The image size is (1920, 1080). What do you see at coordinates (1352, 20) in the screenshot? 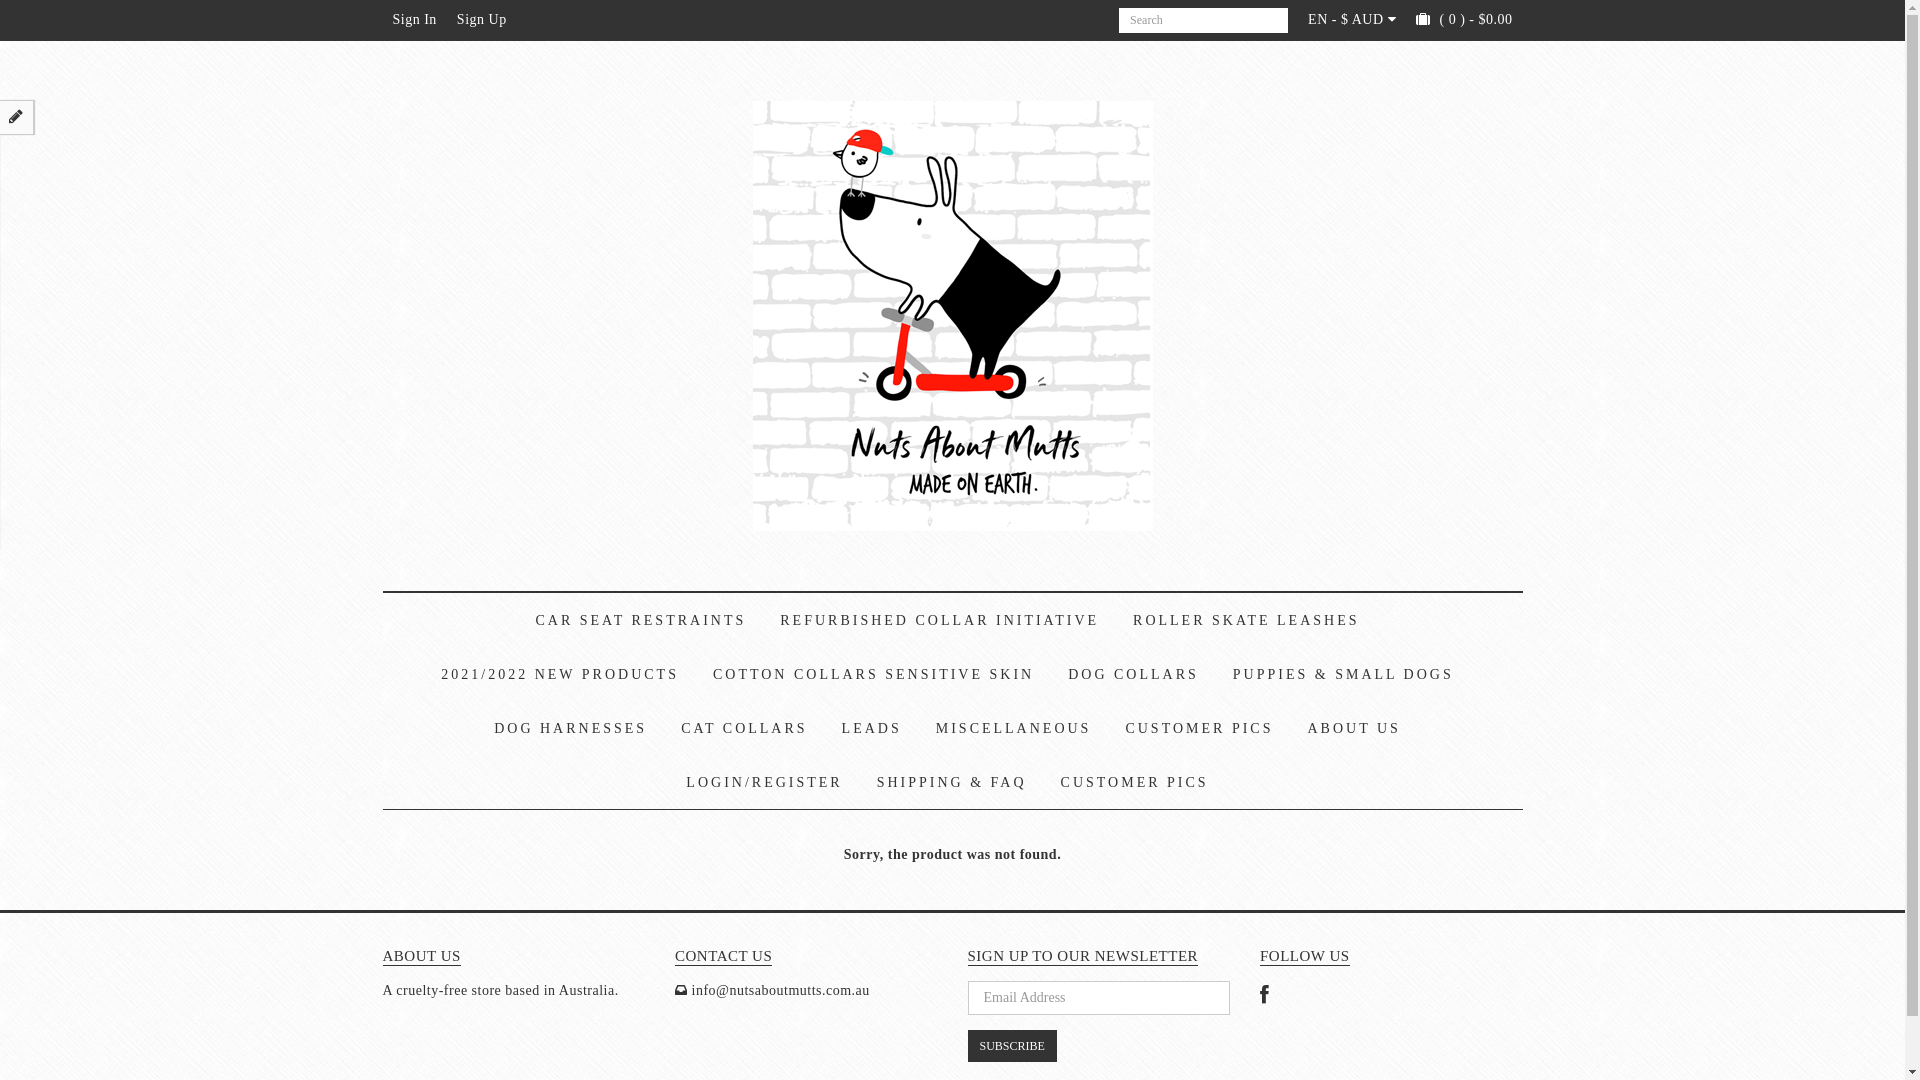
I see `EN - $ AUD` at bounding box center [1352, 20].